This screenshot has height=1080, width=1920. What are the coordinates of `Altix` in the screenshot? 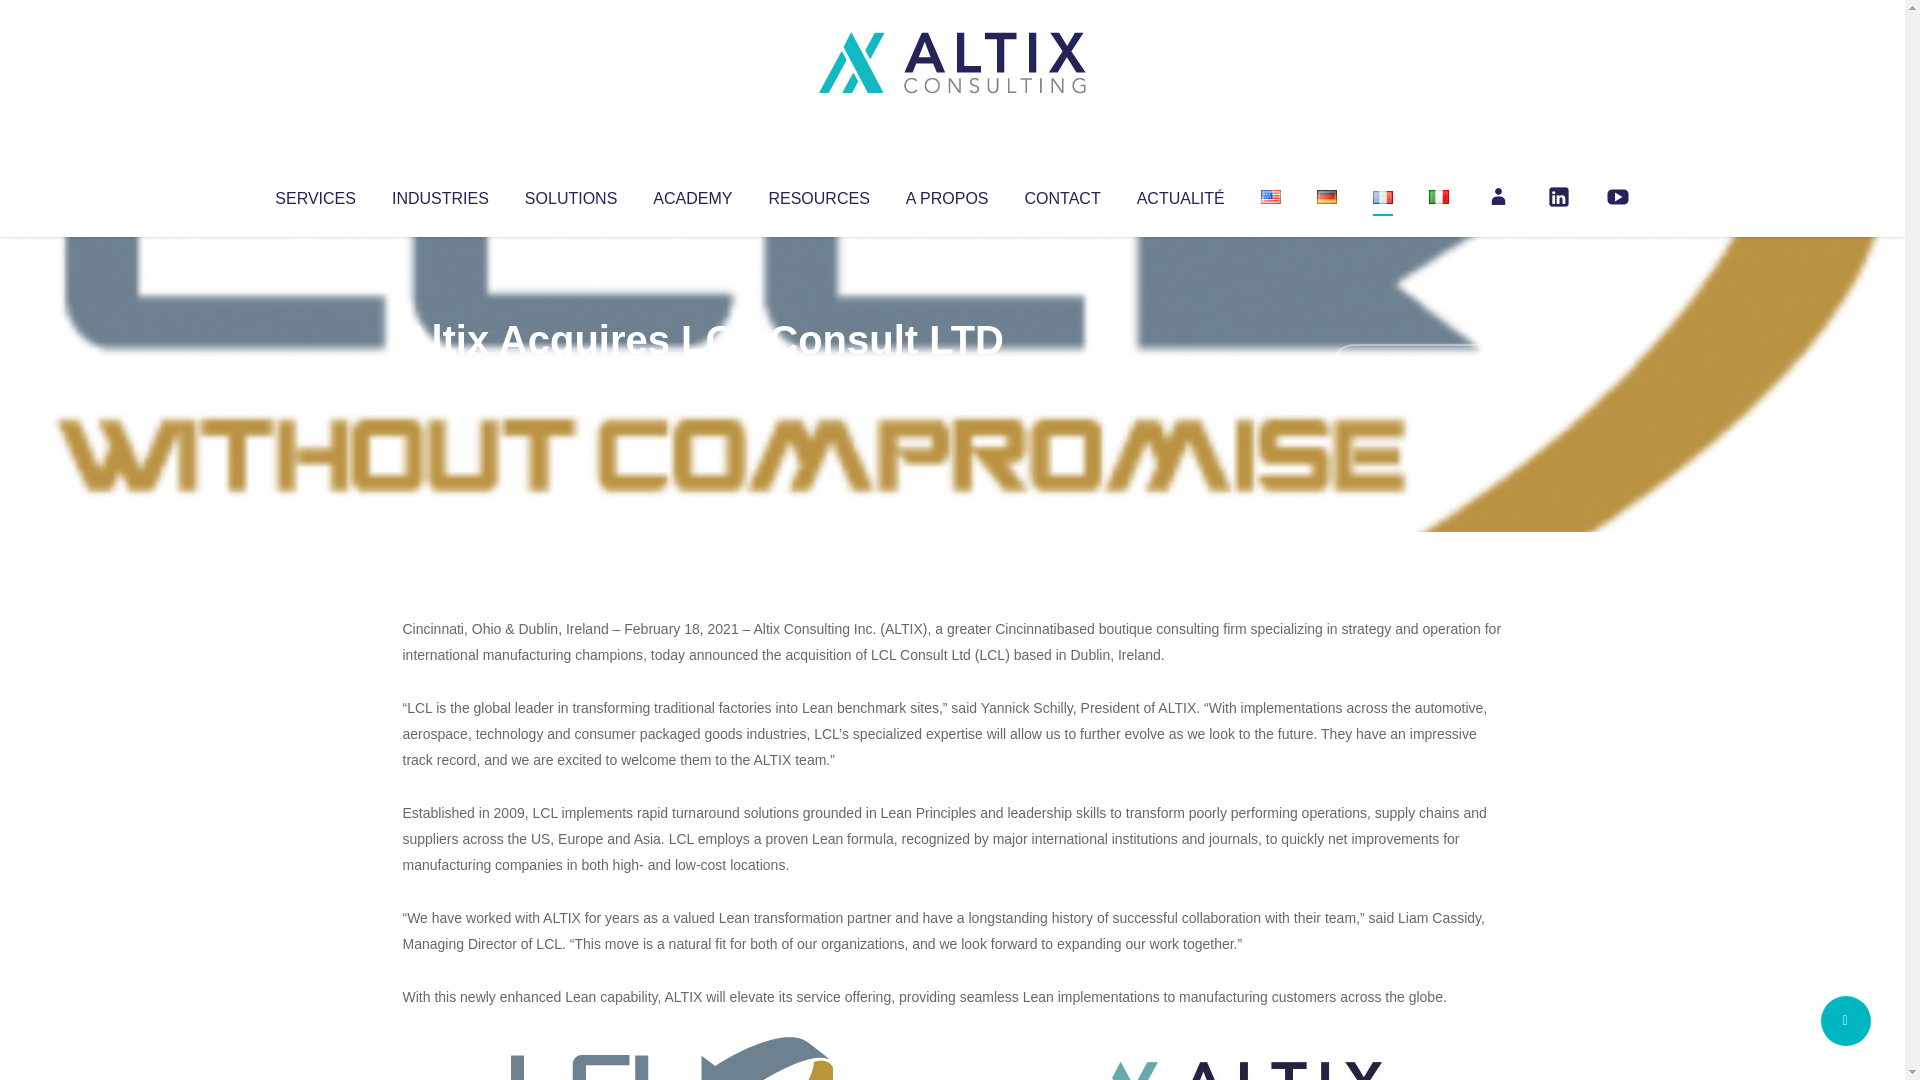 It's located at (440, 380).